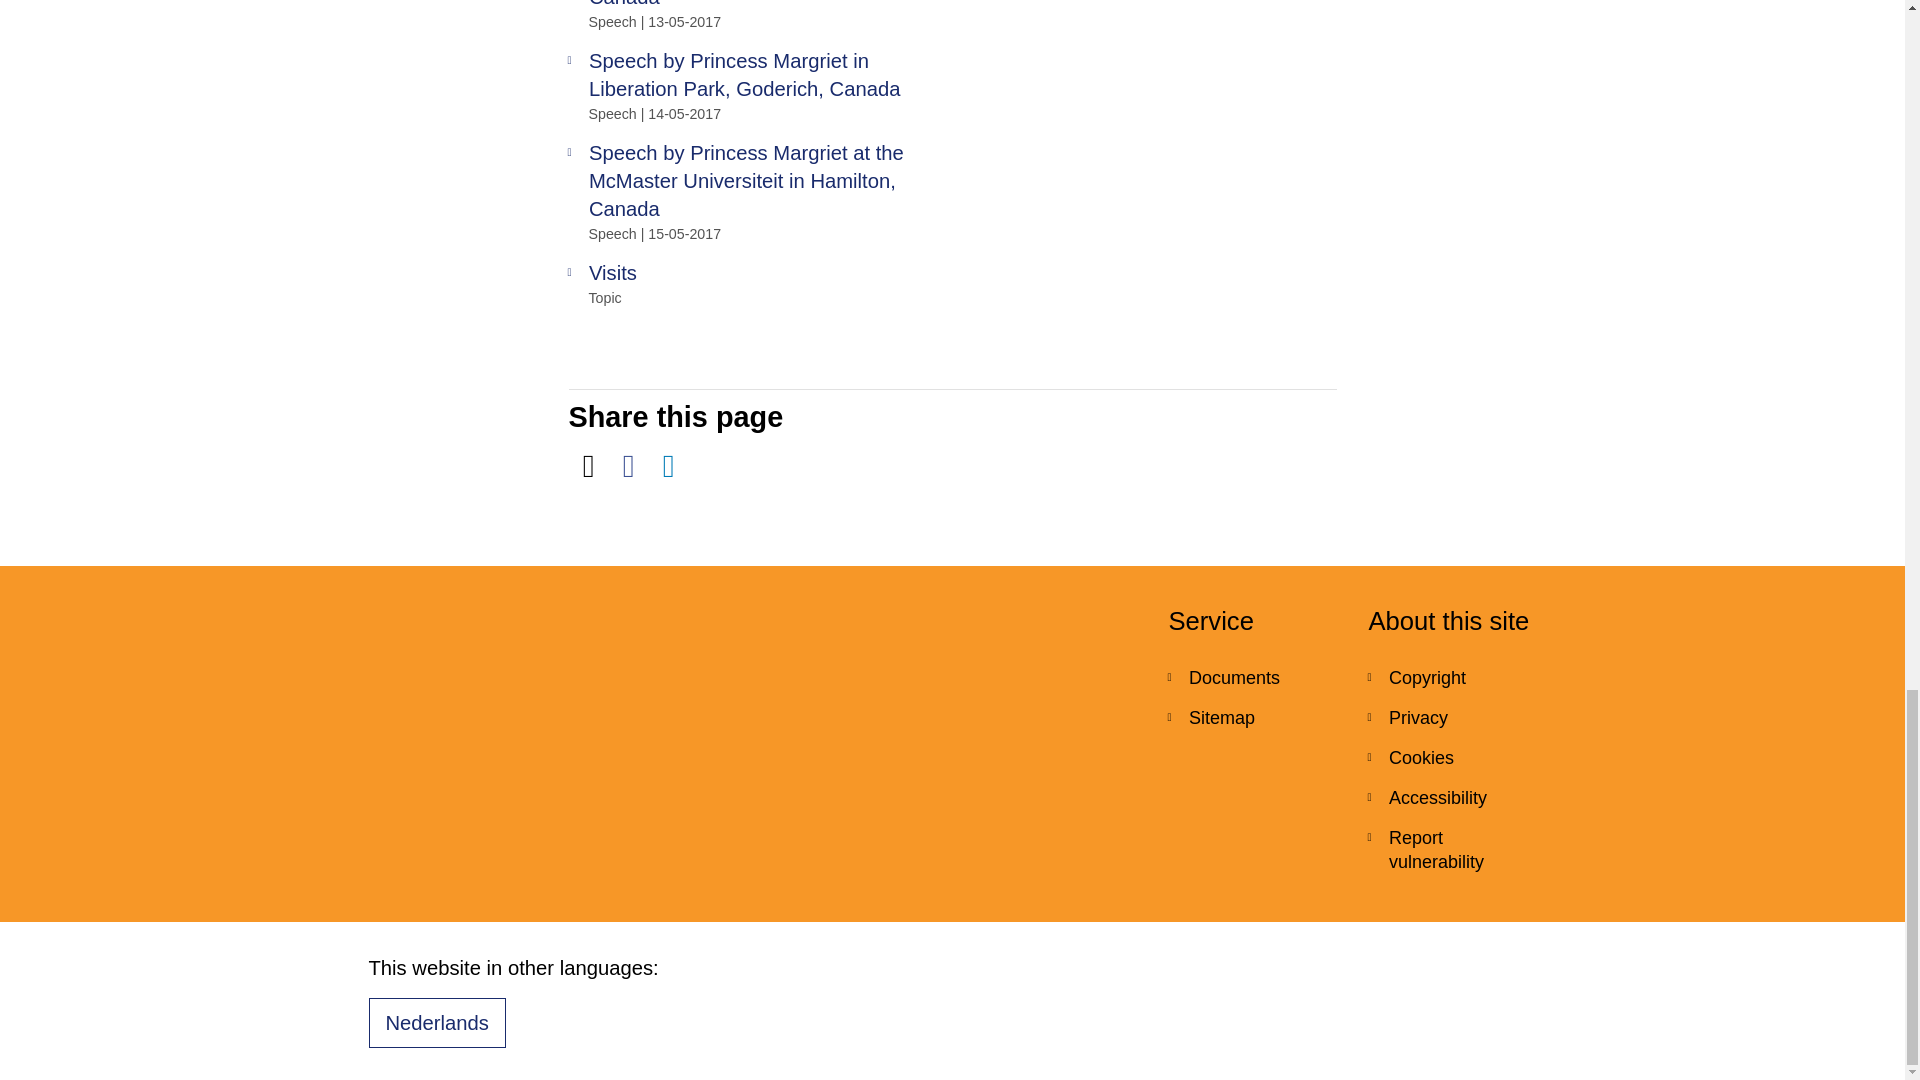 The width and height of the screenshot is (1920, 1080). Describe the element at coordinates (1452, 717) in the screenshot. I see `Privacy` at that location.